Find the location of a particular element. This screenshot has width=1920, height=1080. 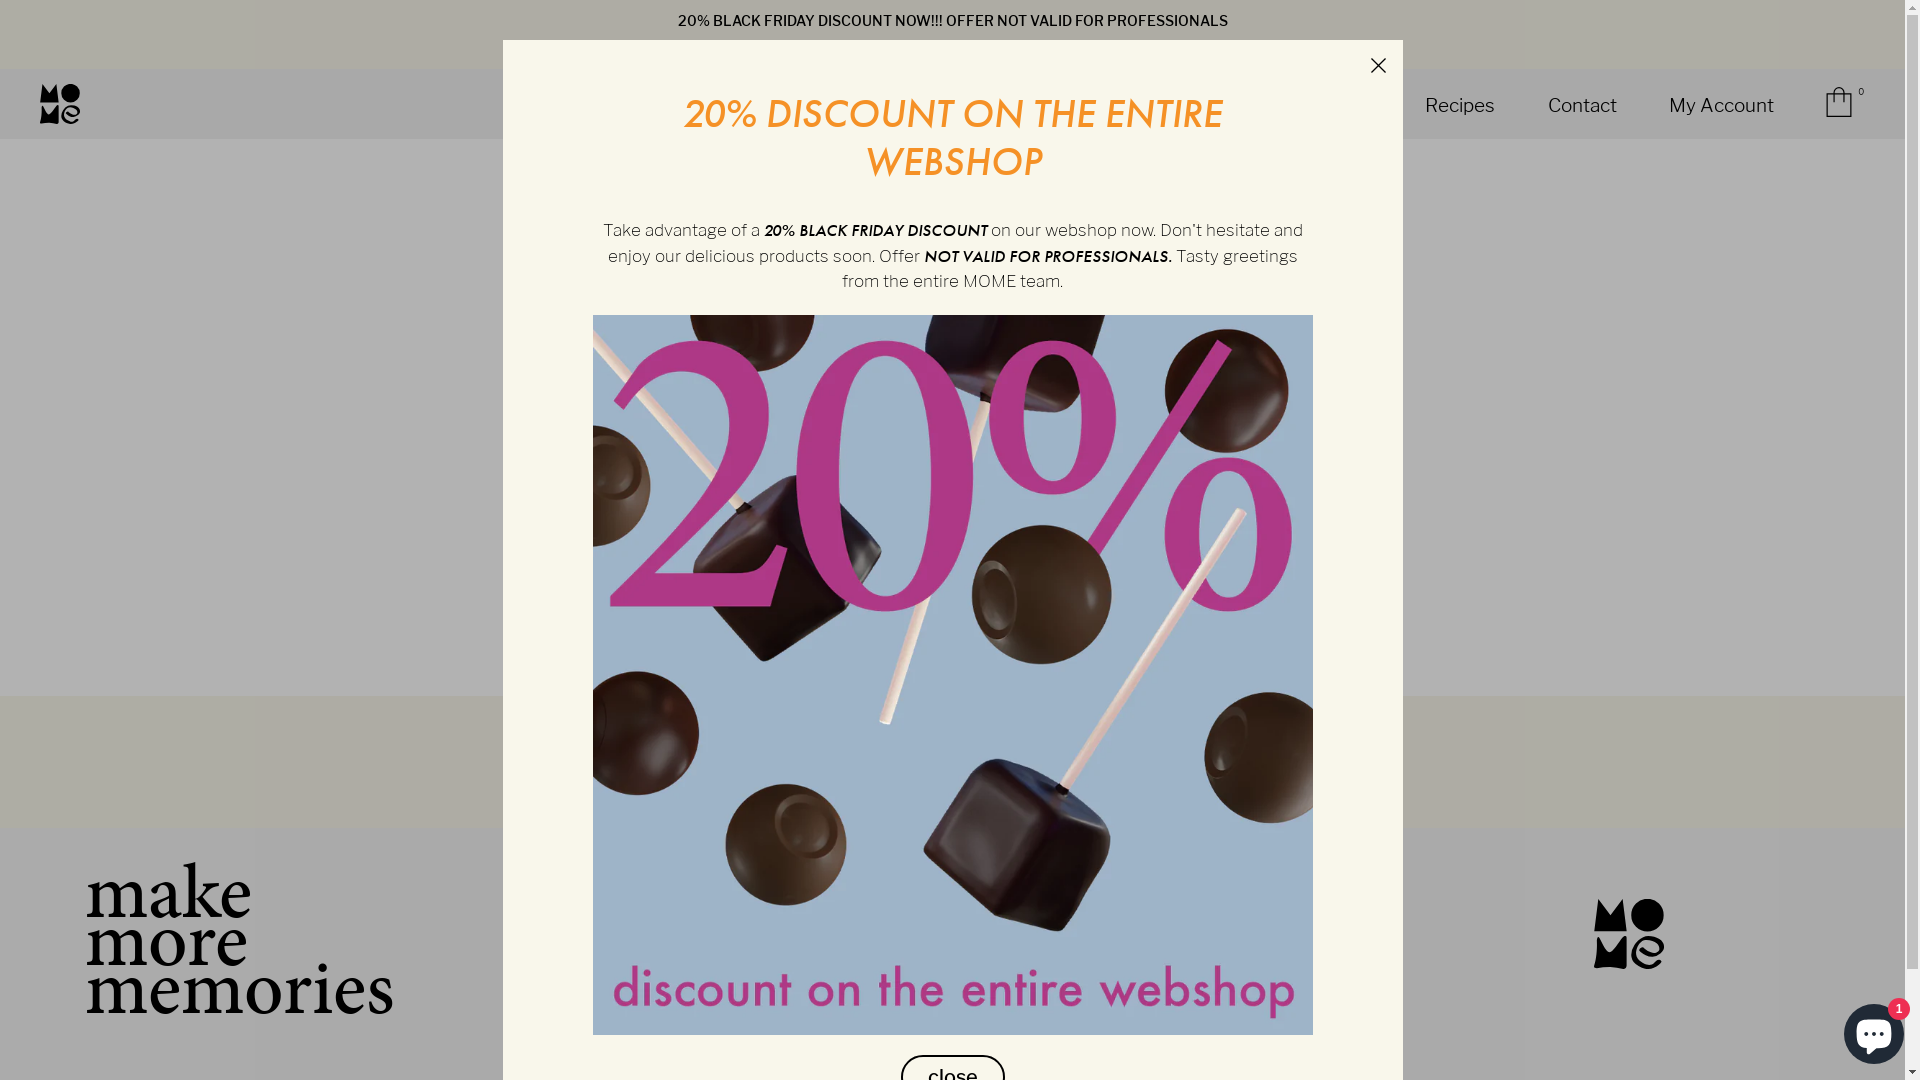

Privacy policy is located at coordinates (1137, 956).